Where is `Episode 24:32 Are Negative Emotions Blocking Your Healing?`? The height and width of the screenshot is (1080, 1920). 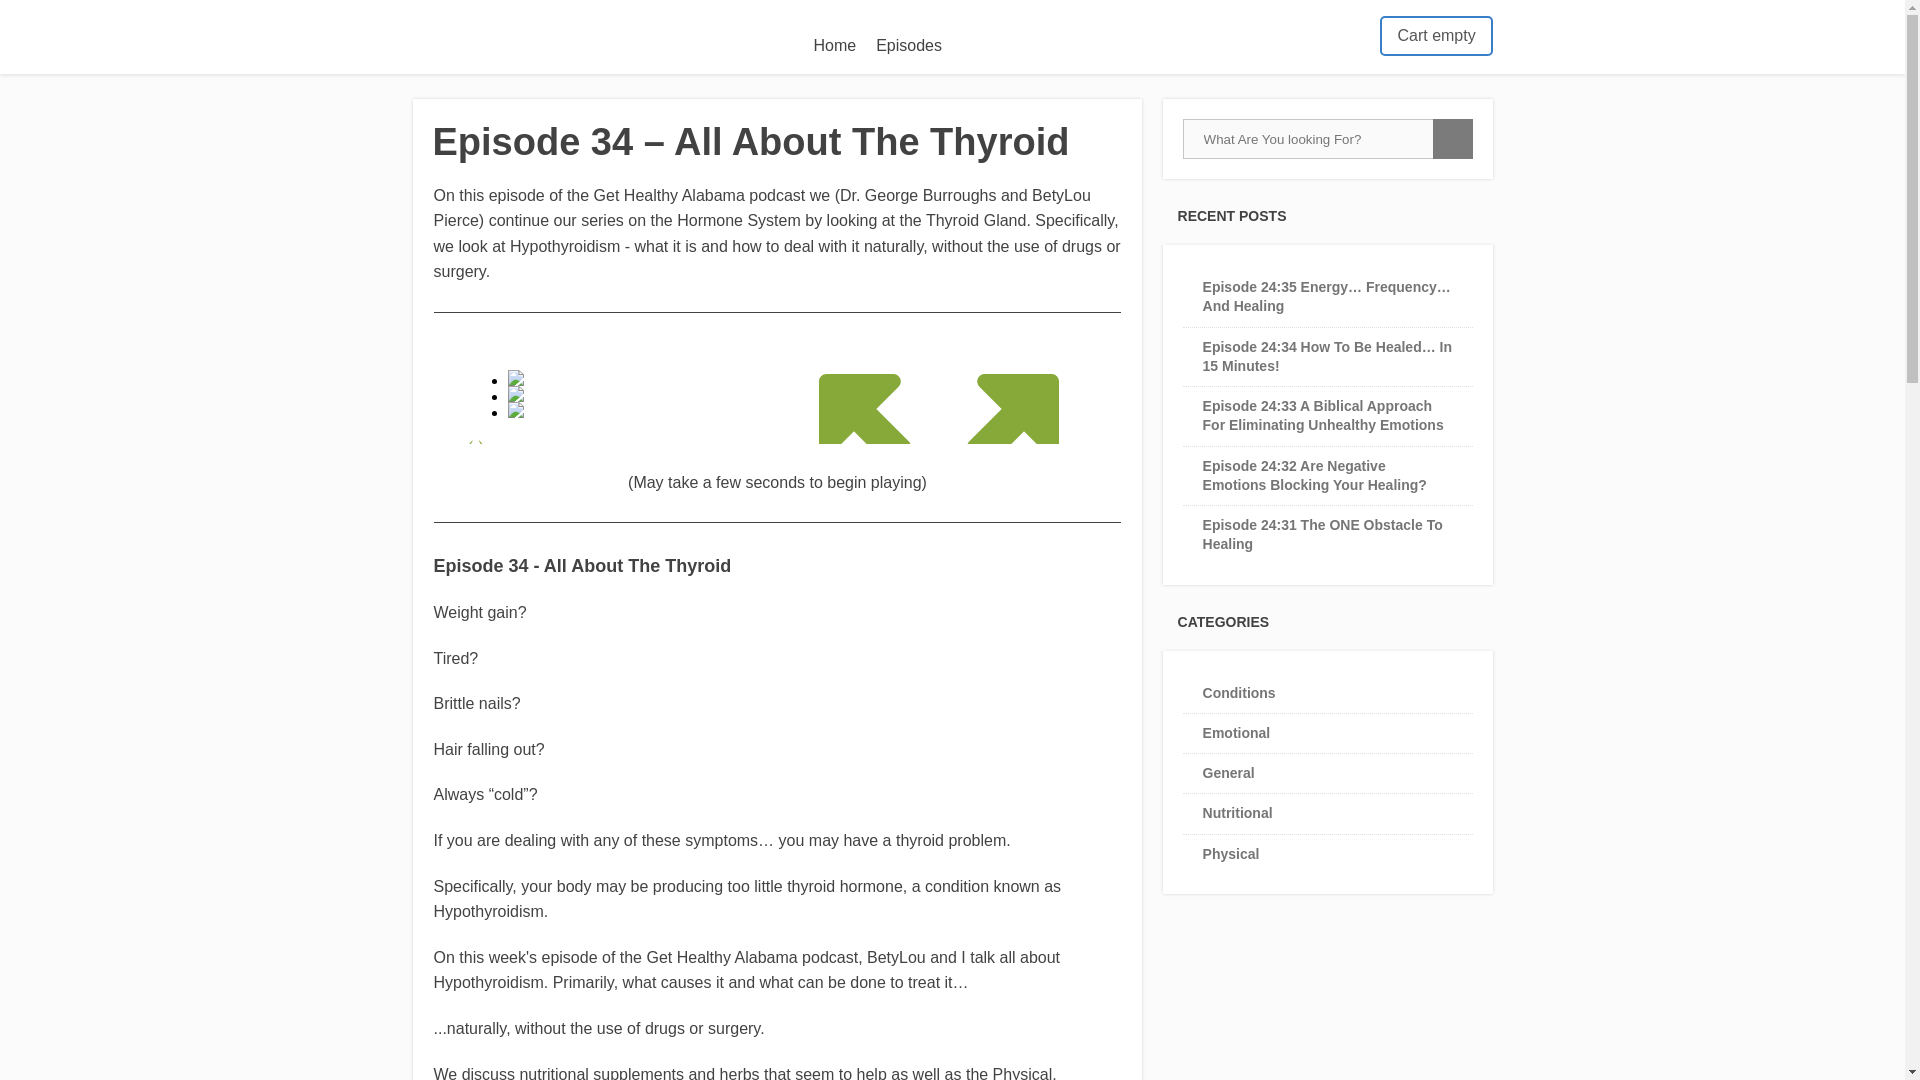
Episode 24:32 Are Negative Emotions Blocking Your Healing? is located at coordinates (1314, 474).